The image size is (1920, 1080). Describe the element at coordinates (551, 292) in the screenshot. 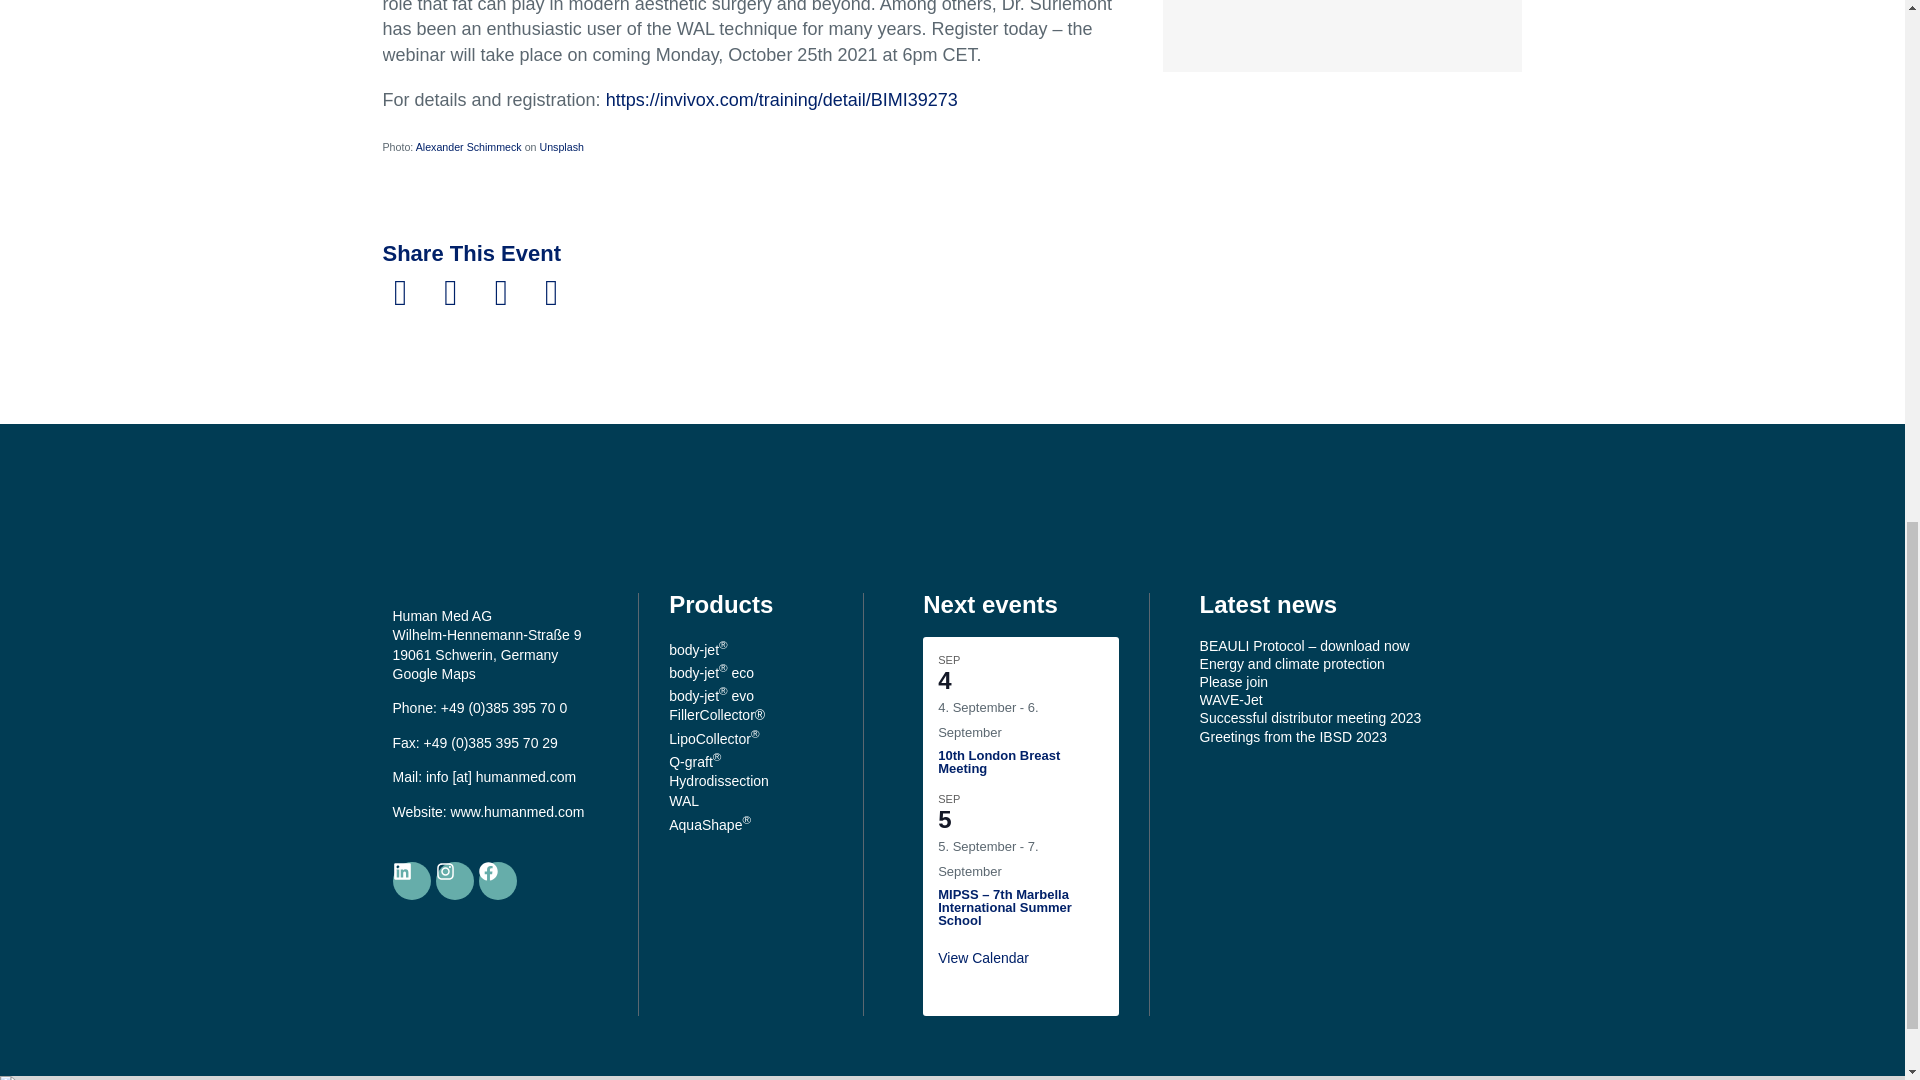

I see `WhatsApp` at that location.